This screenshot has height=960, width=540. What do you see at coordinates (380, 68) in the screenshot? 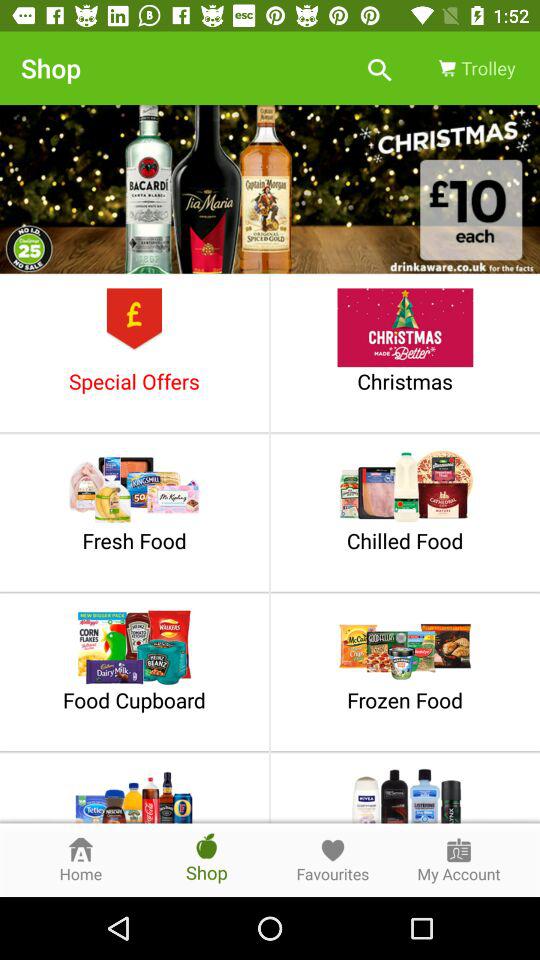
I see `press icon next to shop item` at bounding box center [380, 68].